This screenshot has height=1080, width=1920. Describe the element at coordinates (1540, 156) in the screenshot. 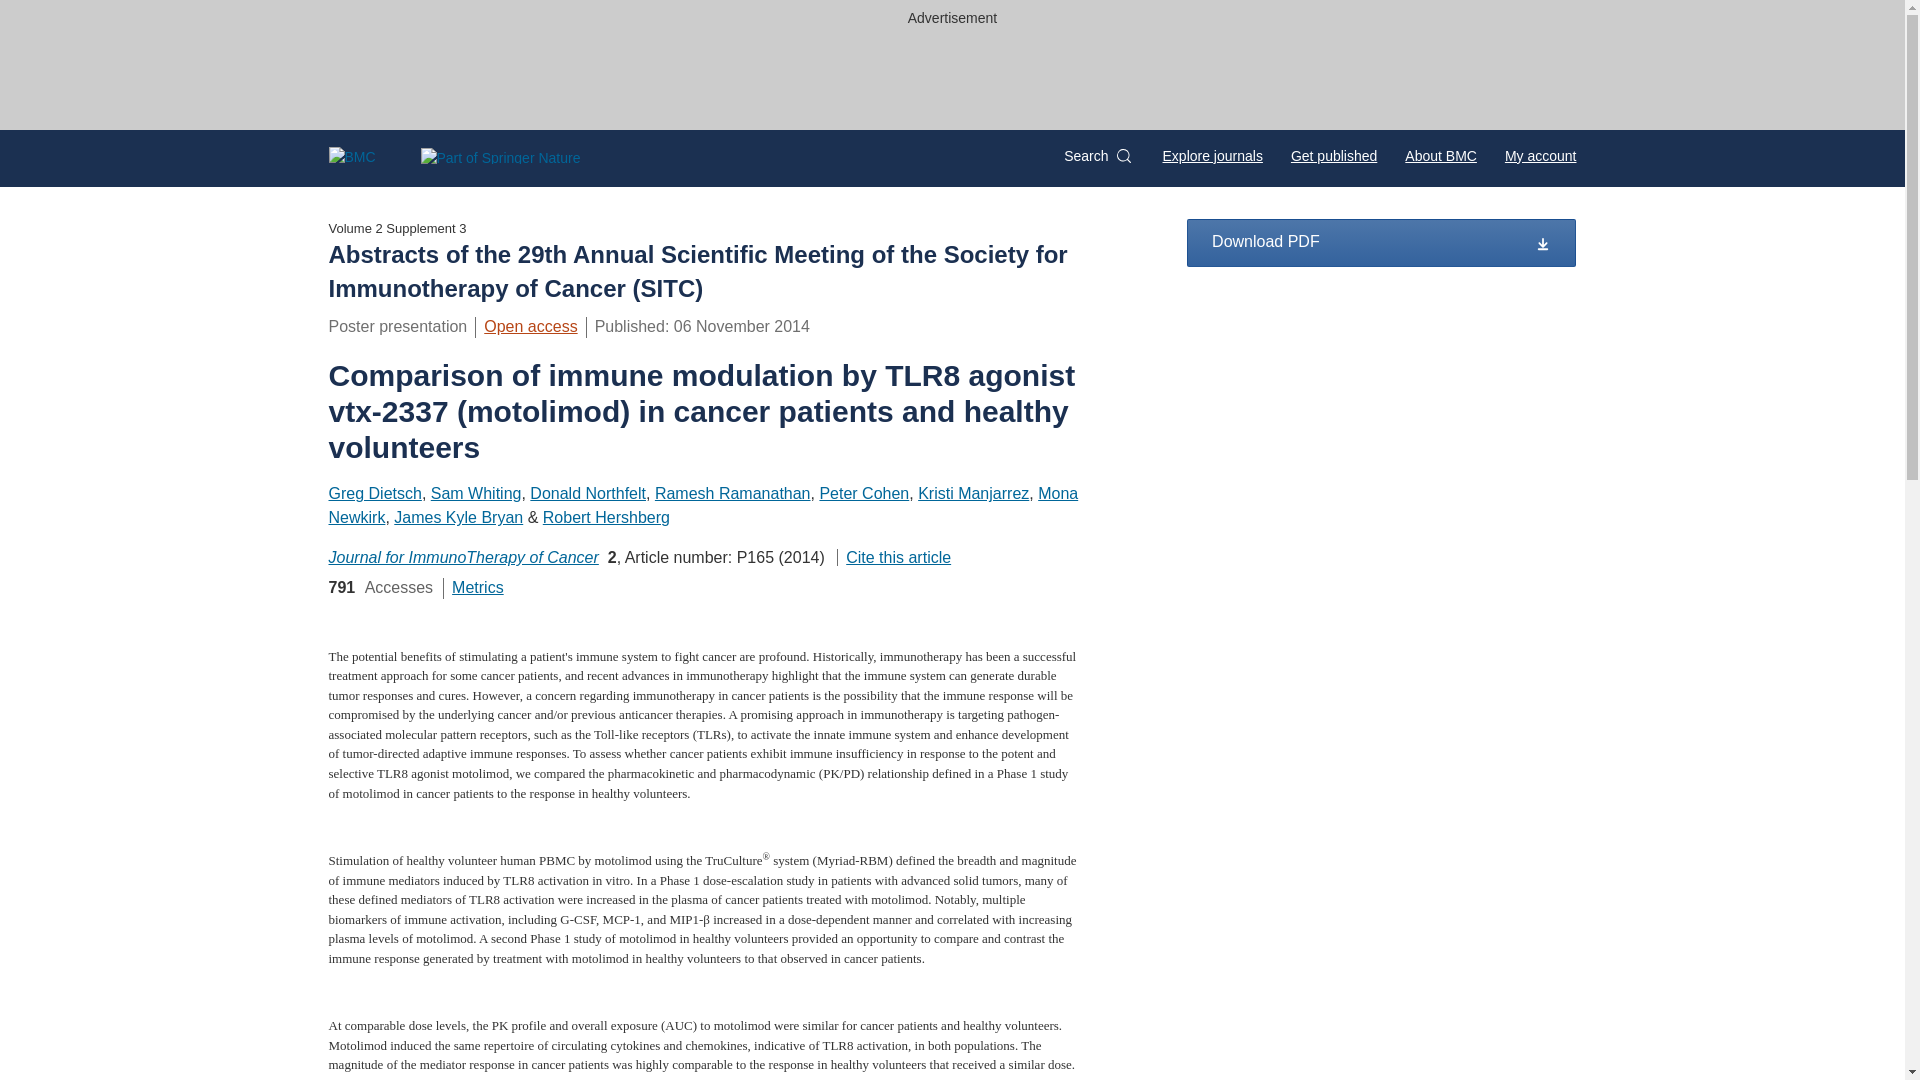

I see `My account` at that location.